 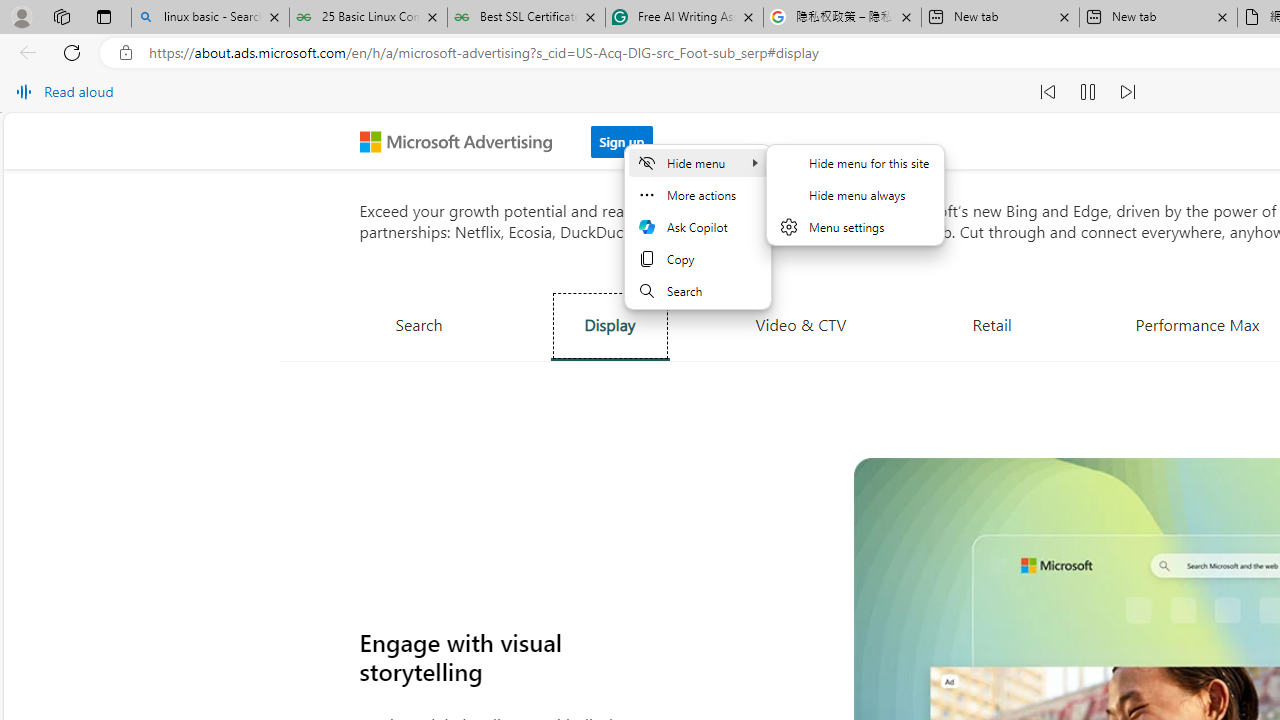 I want to click on Microsoft Advertising, so click(x=464, y=140).